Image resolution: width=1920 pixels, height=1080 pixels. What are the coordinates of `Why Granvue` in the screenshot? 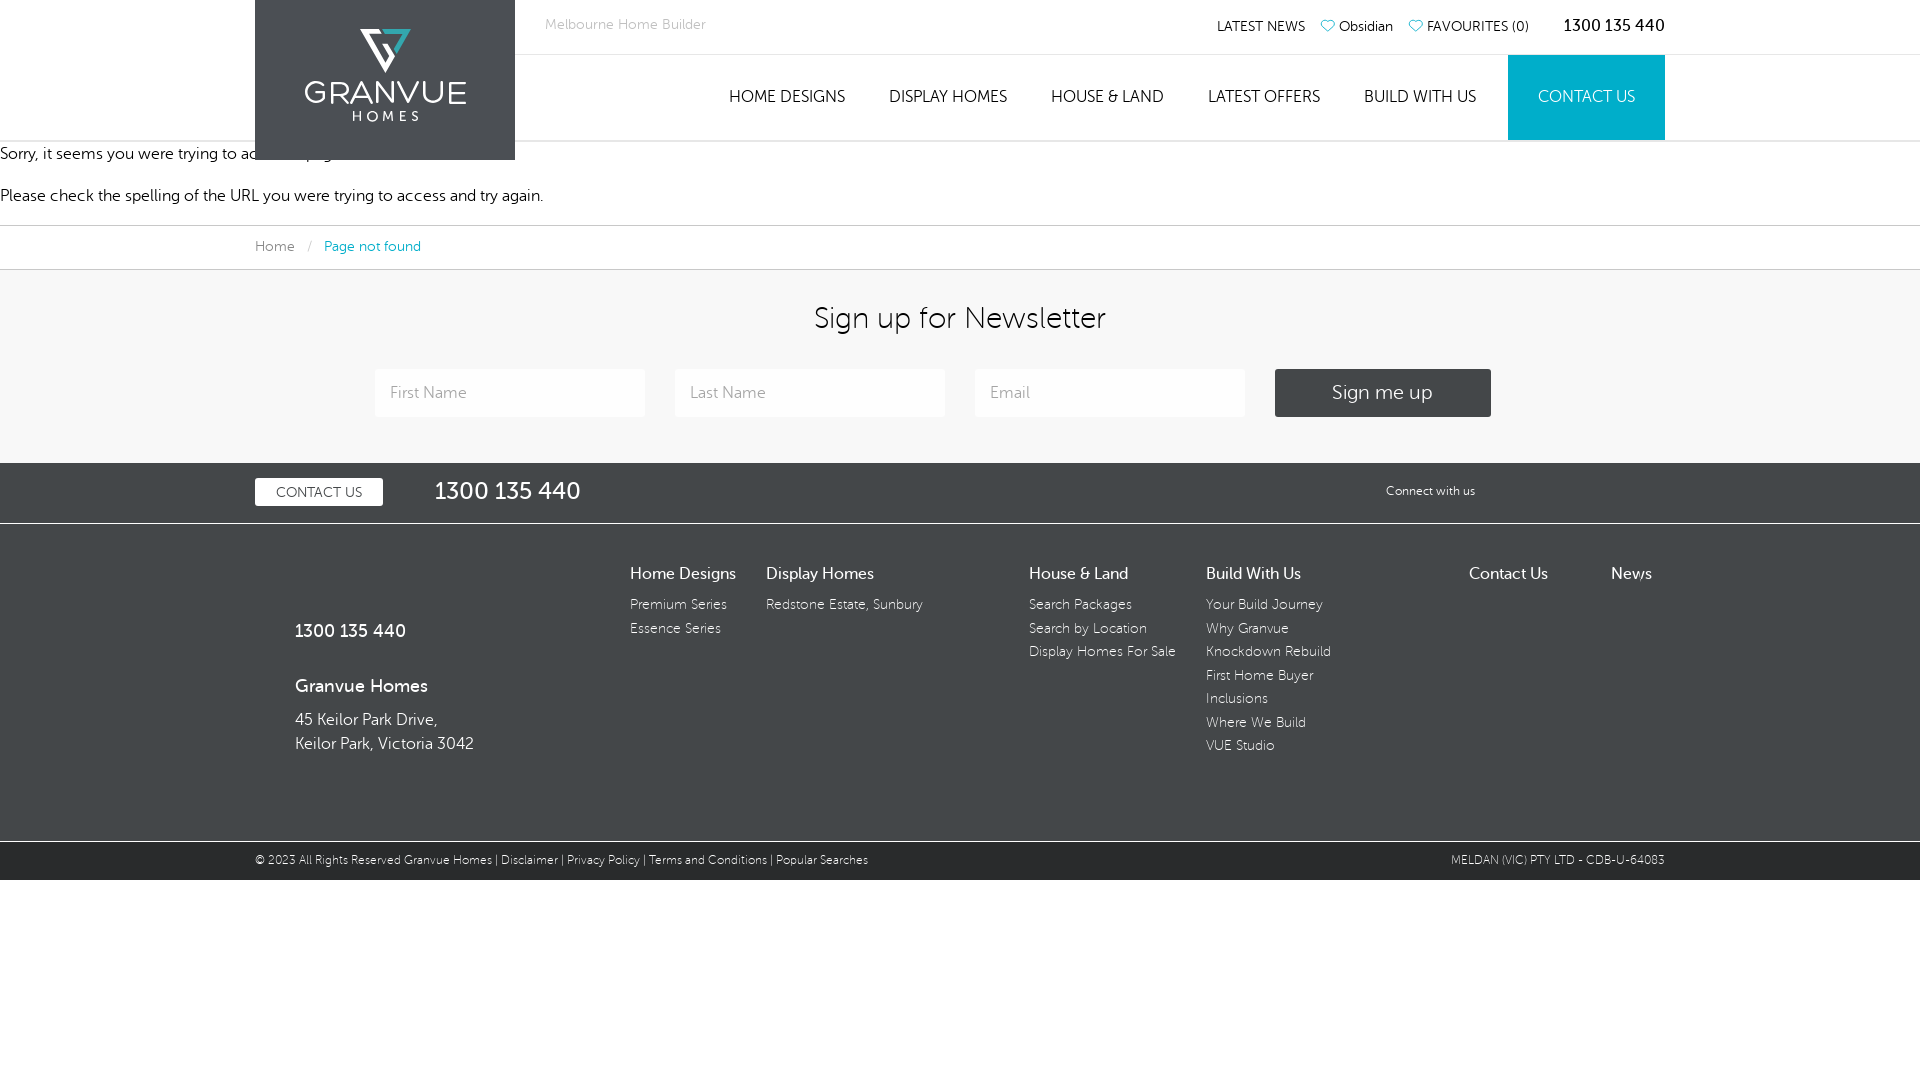 It's located at (1248, 628).